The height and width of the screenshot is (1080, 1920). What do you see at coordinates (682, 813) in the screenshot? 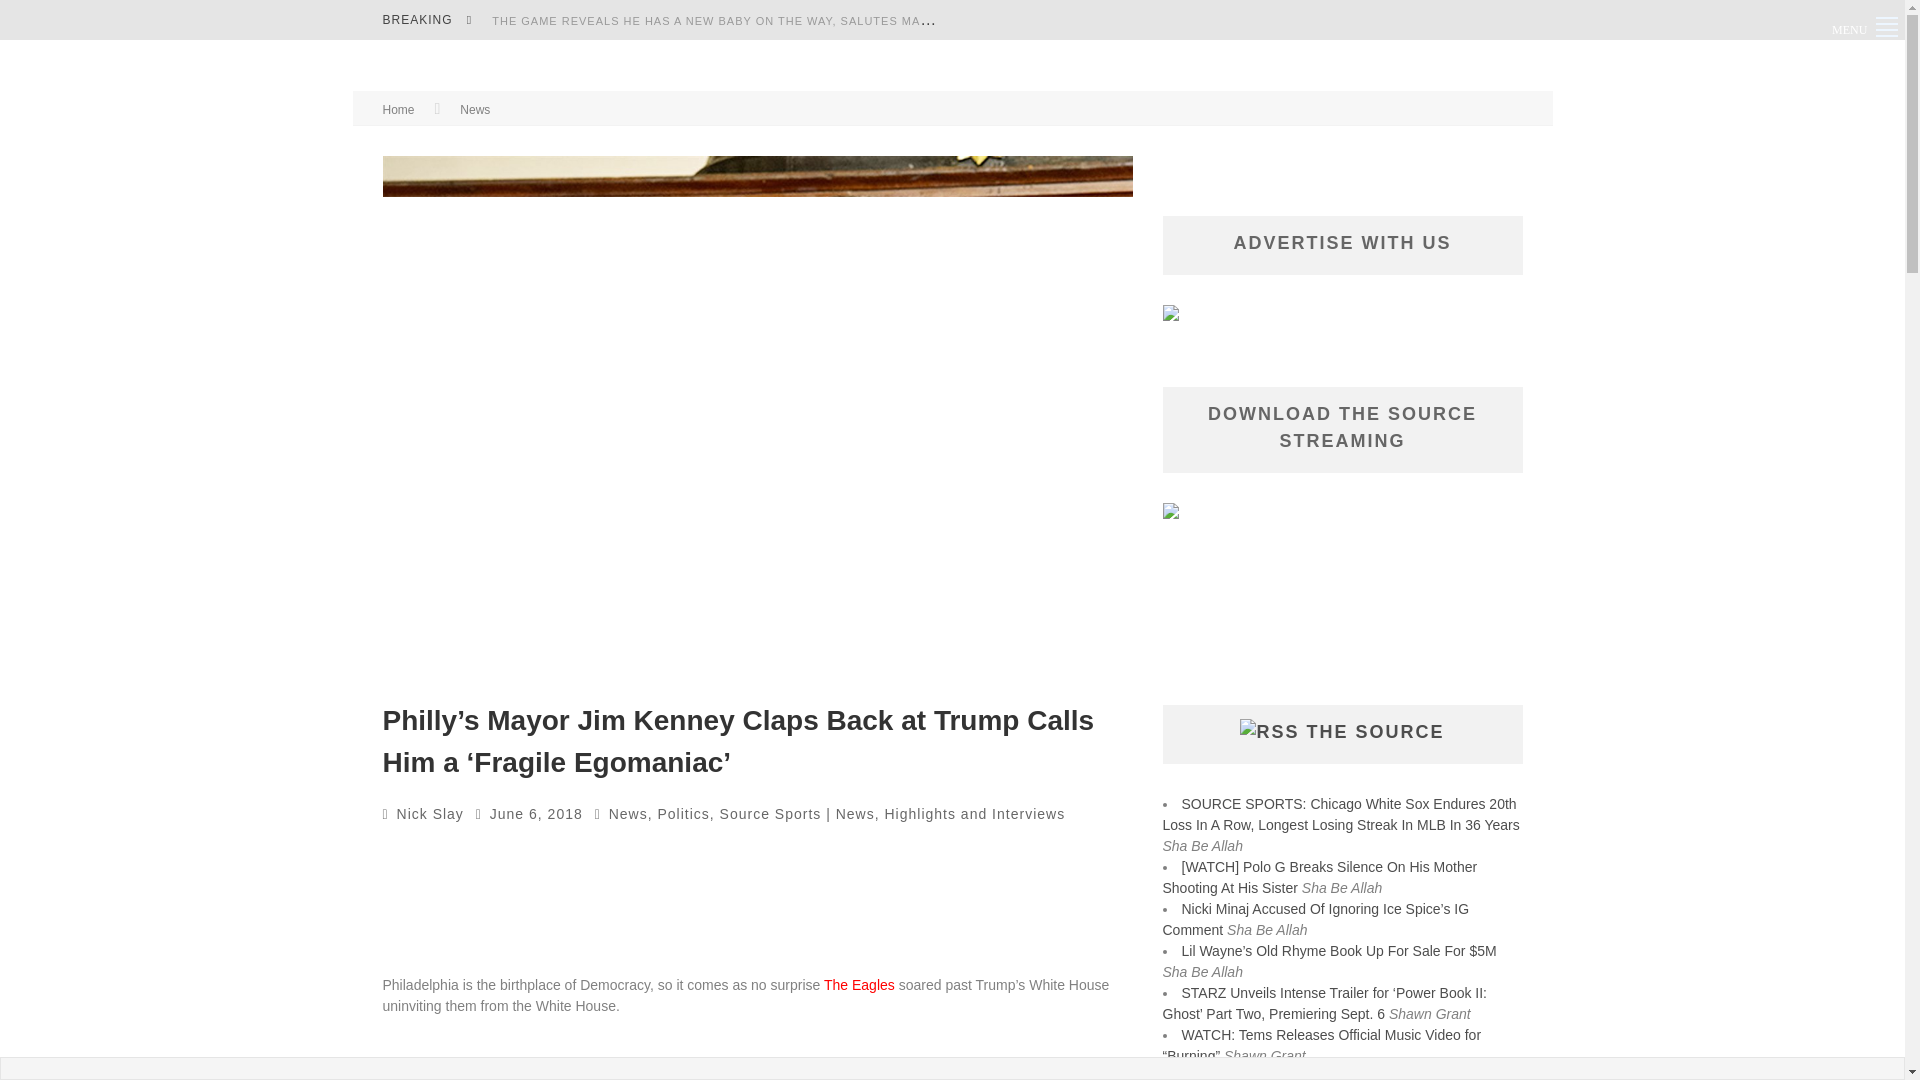
I see `Politics` at bounding box center [682, 813].